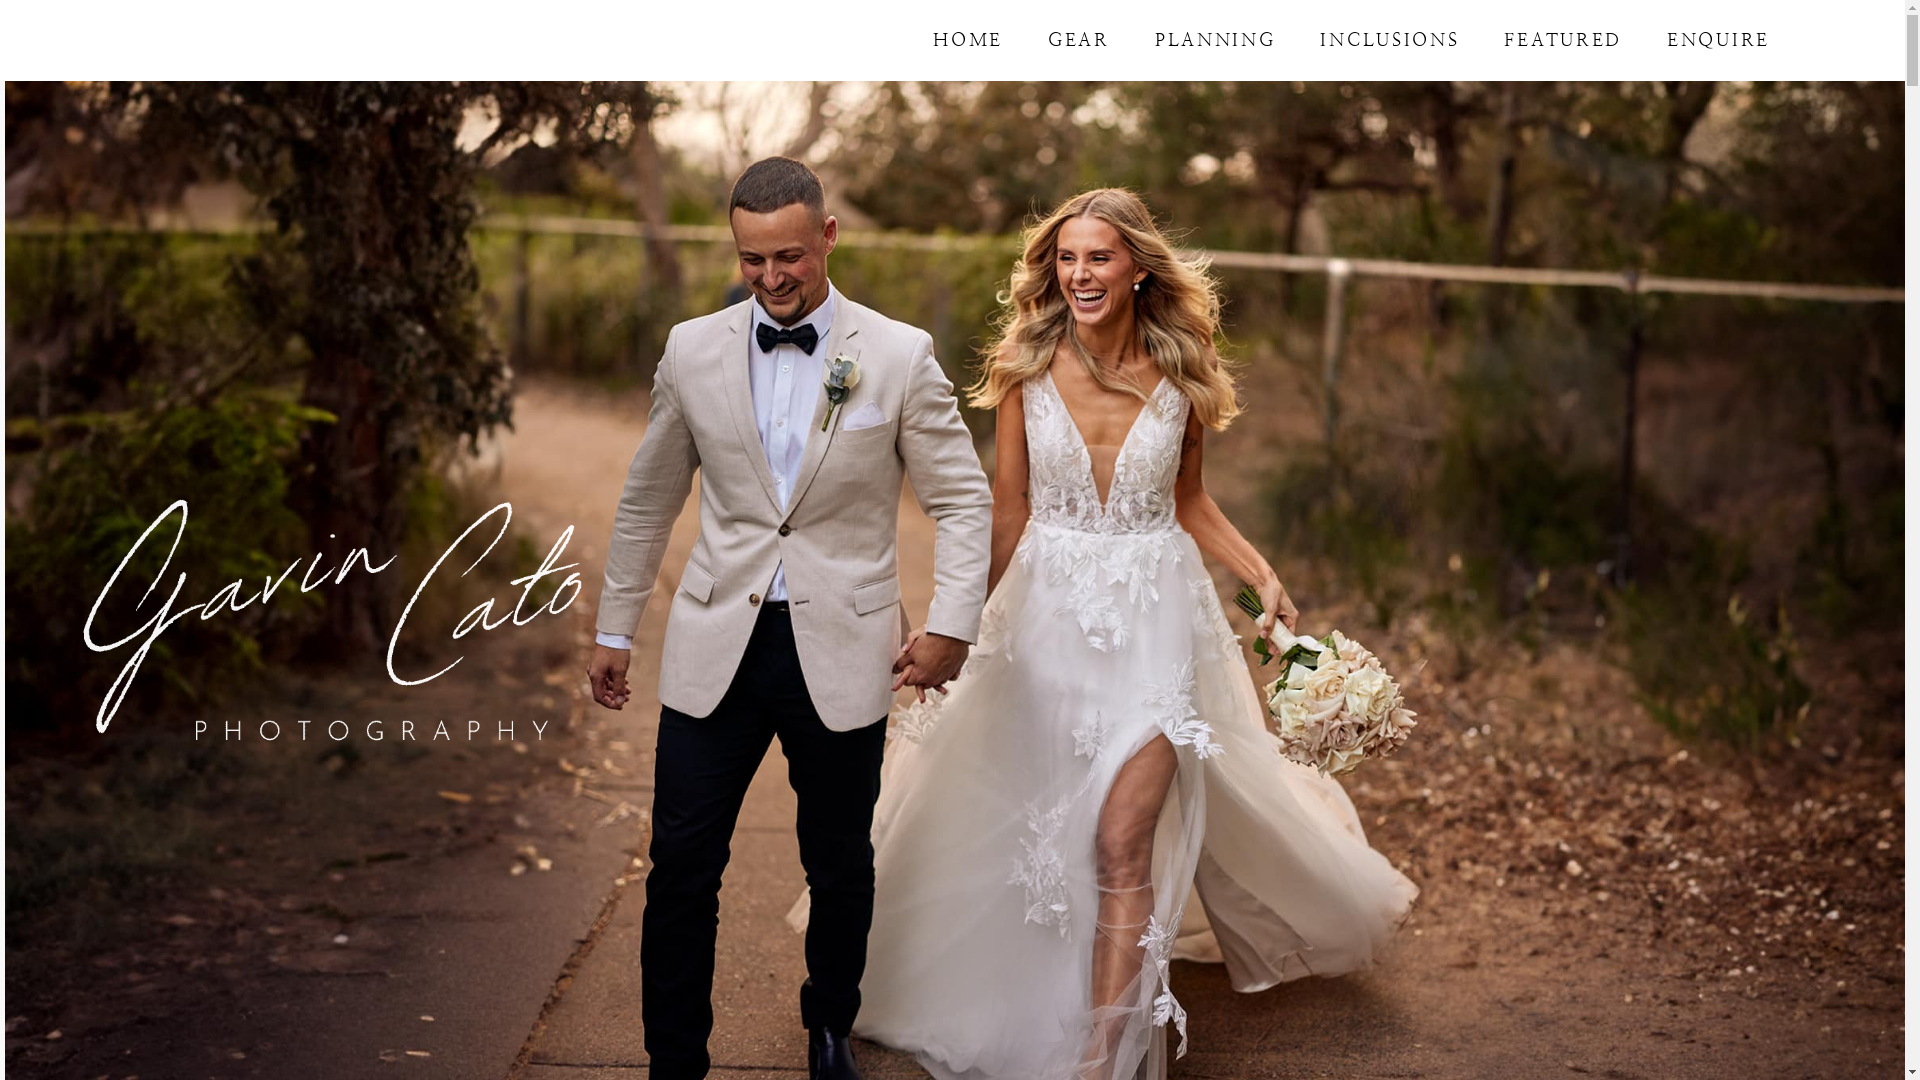  Describe the element at coordinates (1079, 40) in the screenshot. I see `GEAR` at that location.